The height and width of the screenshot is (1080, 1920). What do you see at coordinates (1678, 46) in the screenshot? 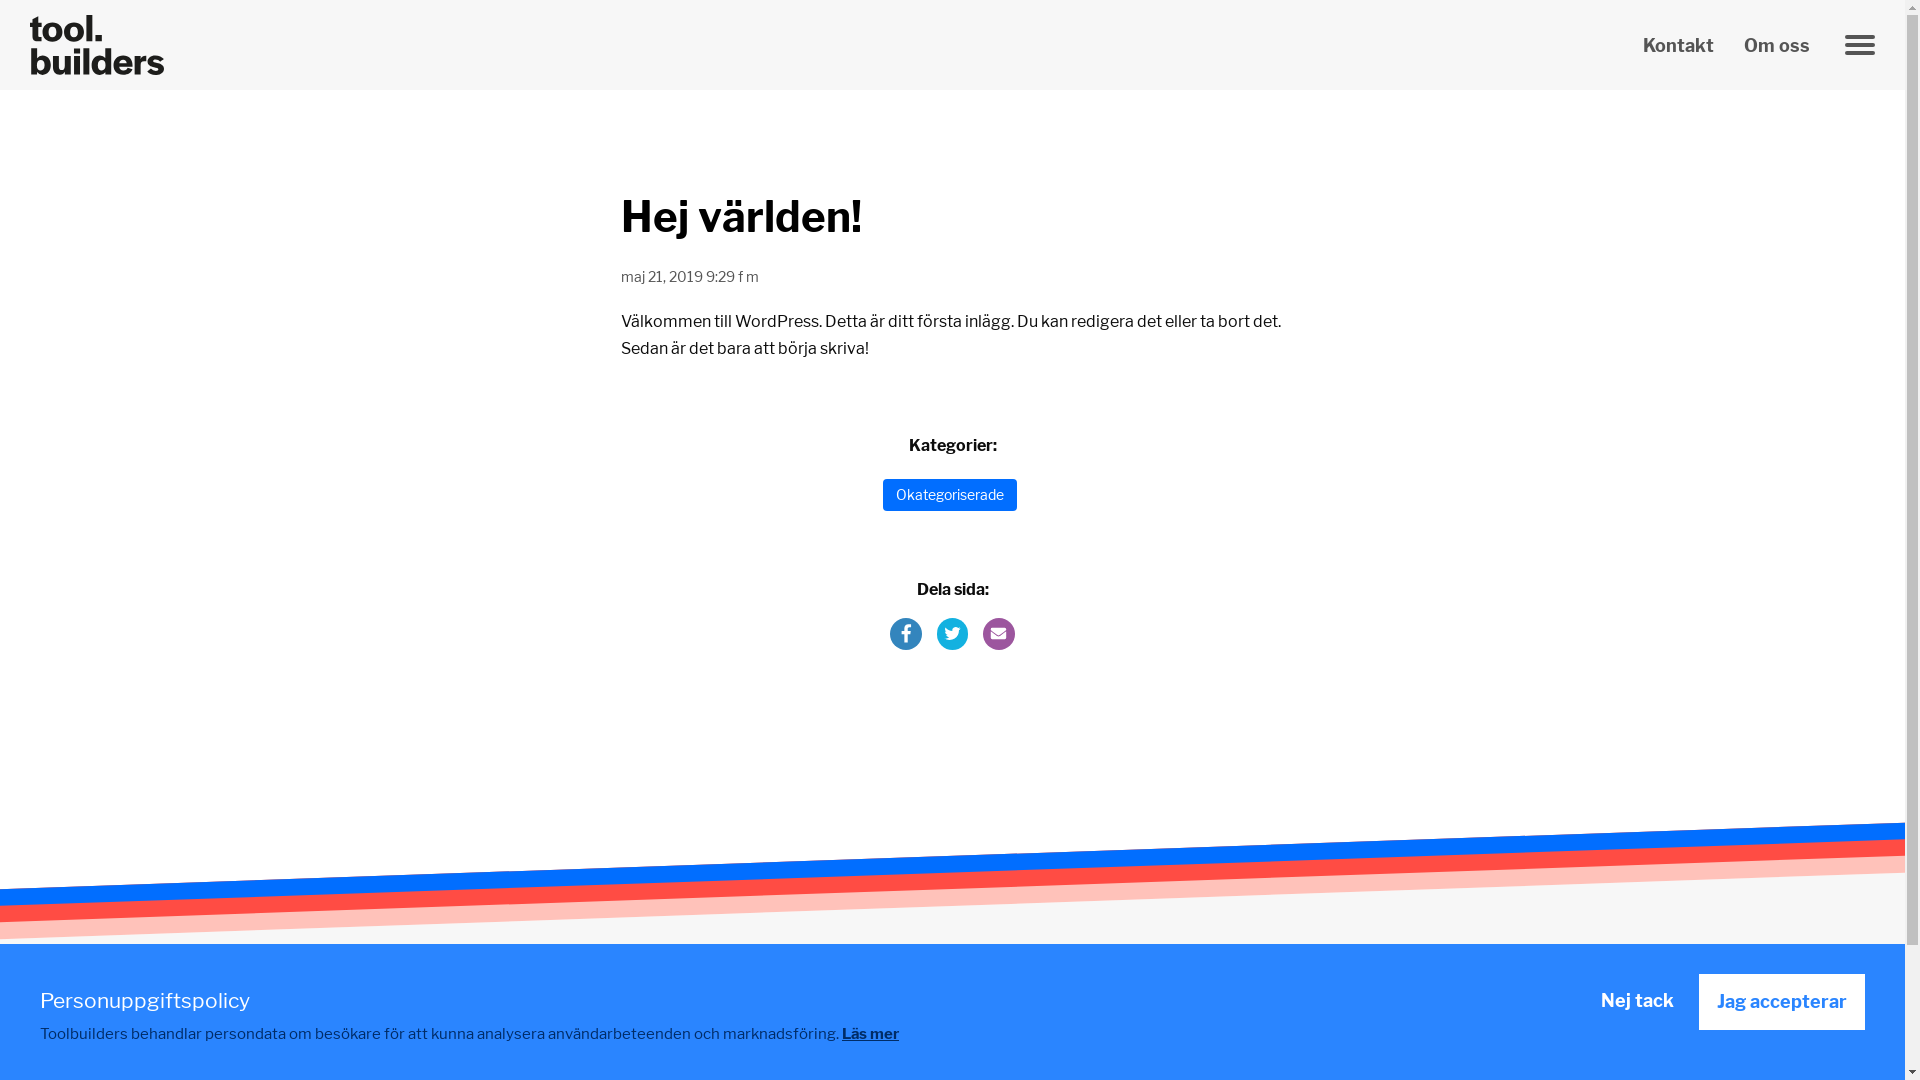
I see `Kontakt` at bounding box center [1678, 46].